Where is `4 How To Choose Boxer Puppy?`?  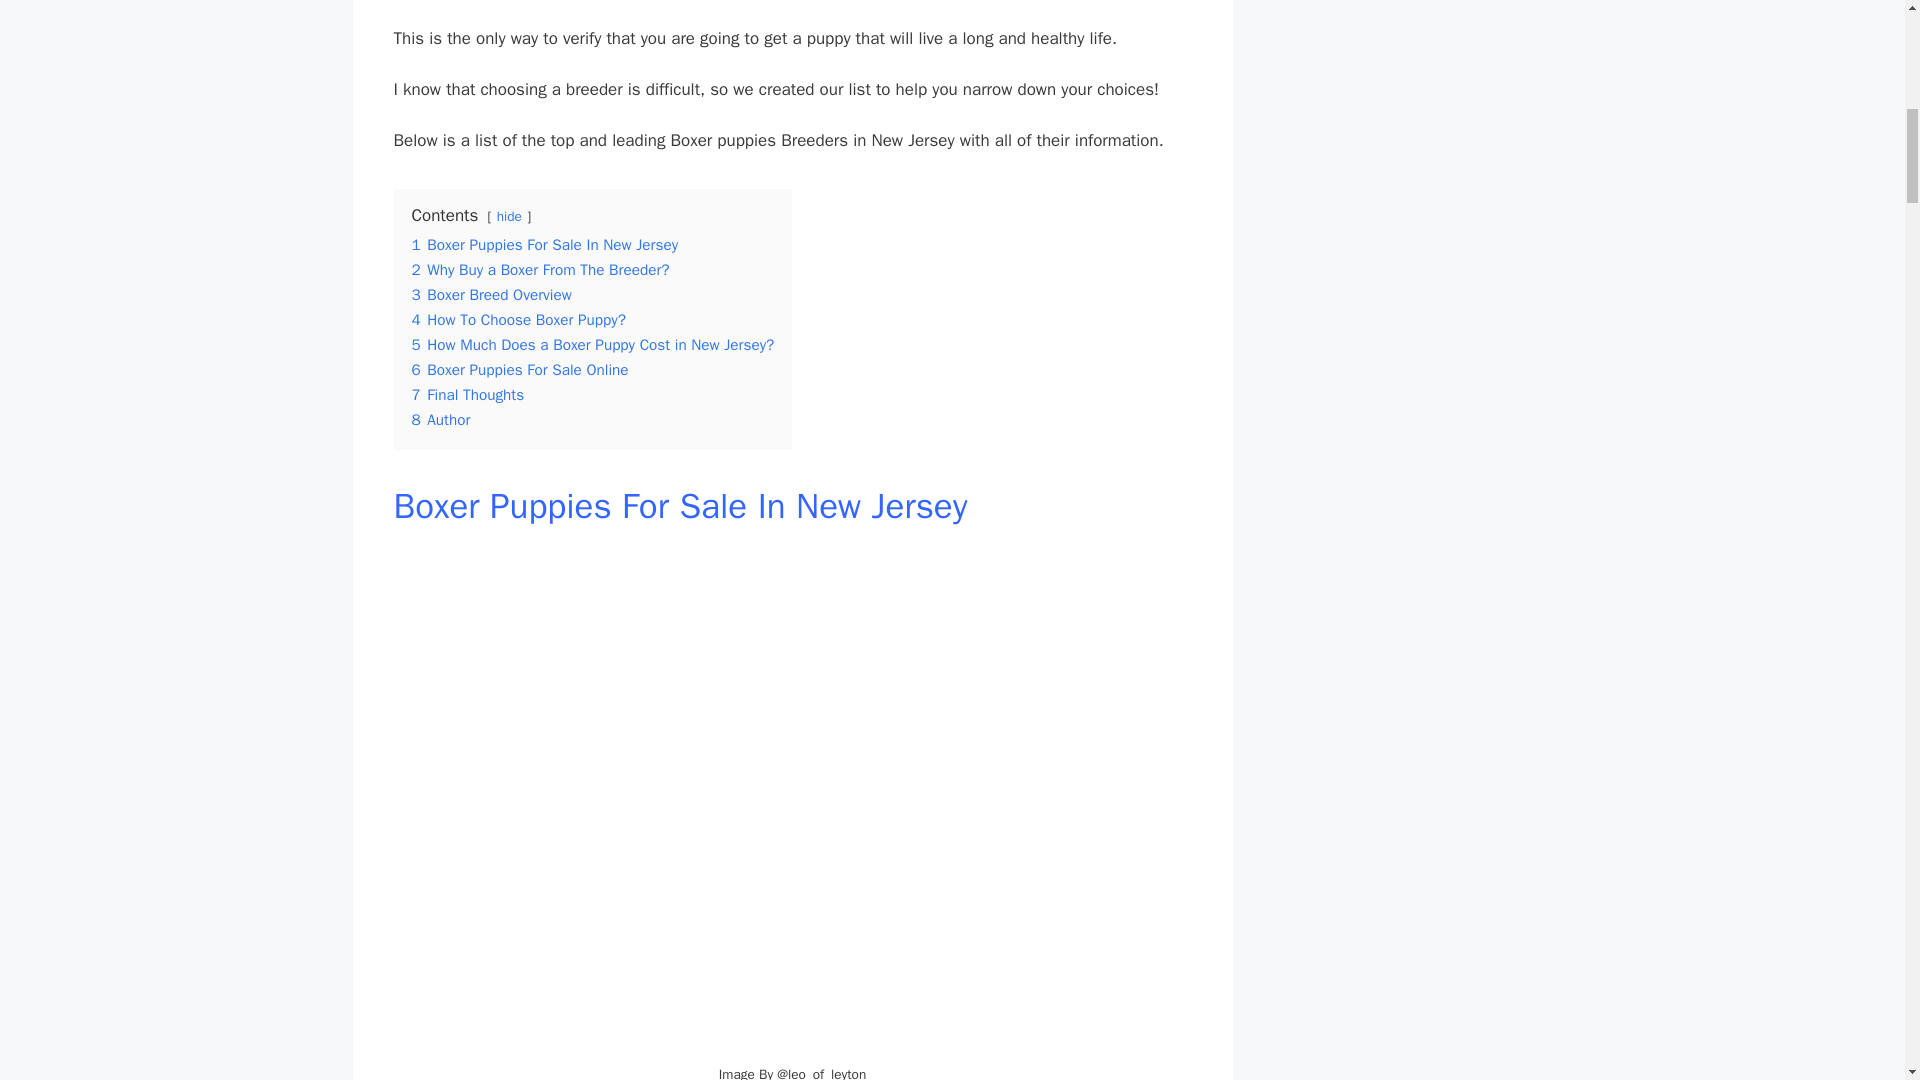 4 How To Choose Boxer Puppy? is located at coordinates (518, 320).